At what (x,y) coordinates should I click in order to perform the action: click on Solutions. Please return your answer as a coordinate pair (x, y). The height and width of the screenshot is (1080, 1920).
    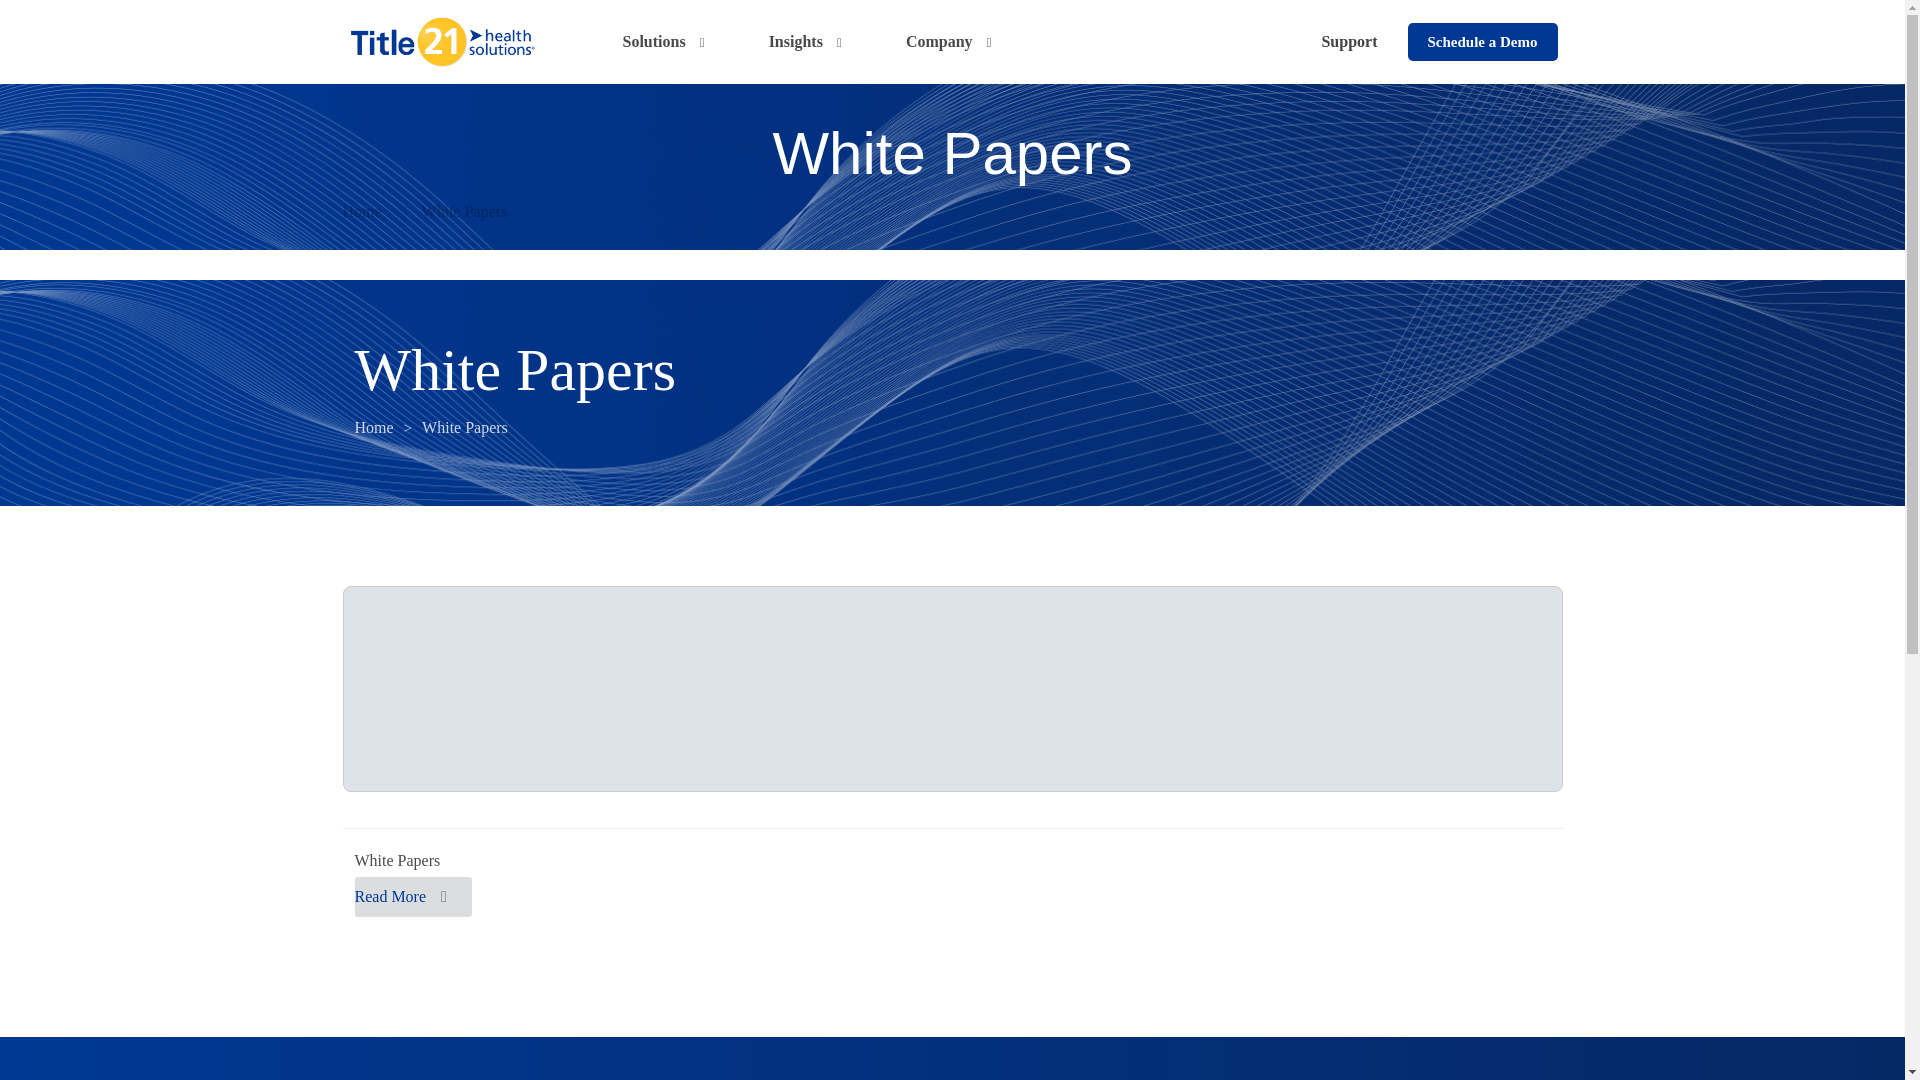
    Looking at the image, I should click on (664, 41).